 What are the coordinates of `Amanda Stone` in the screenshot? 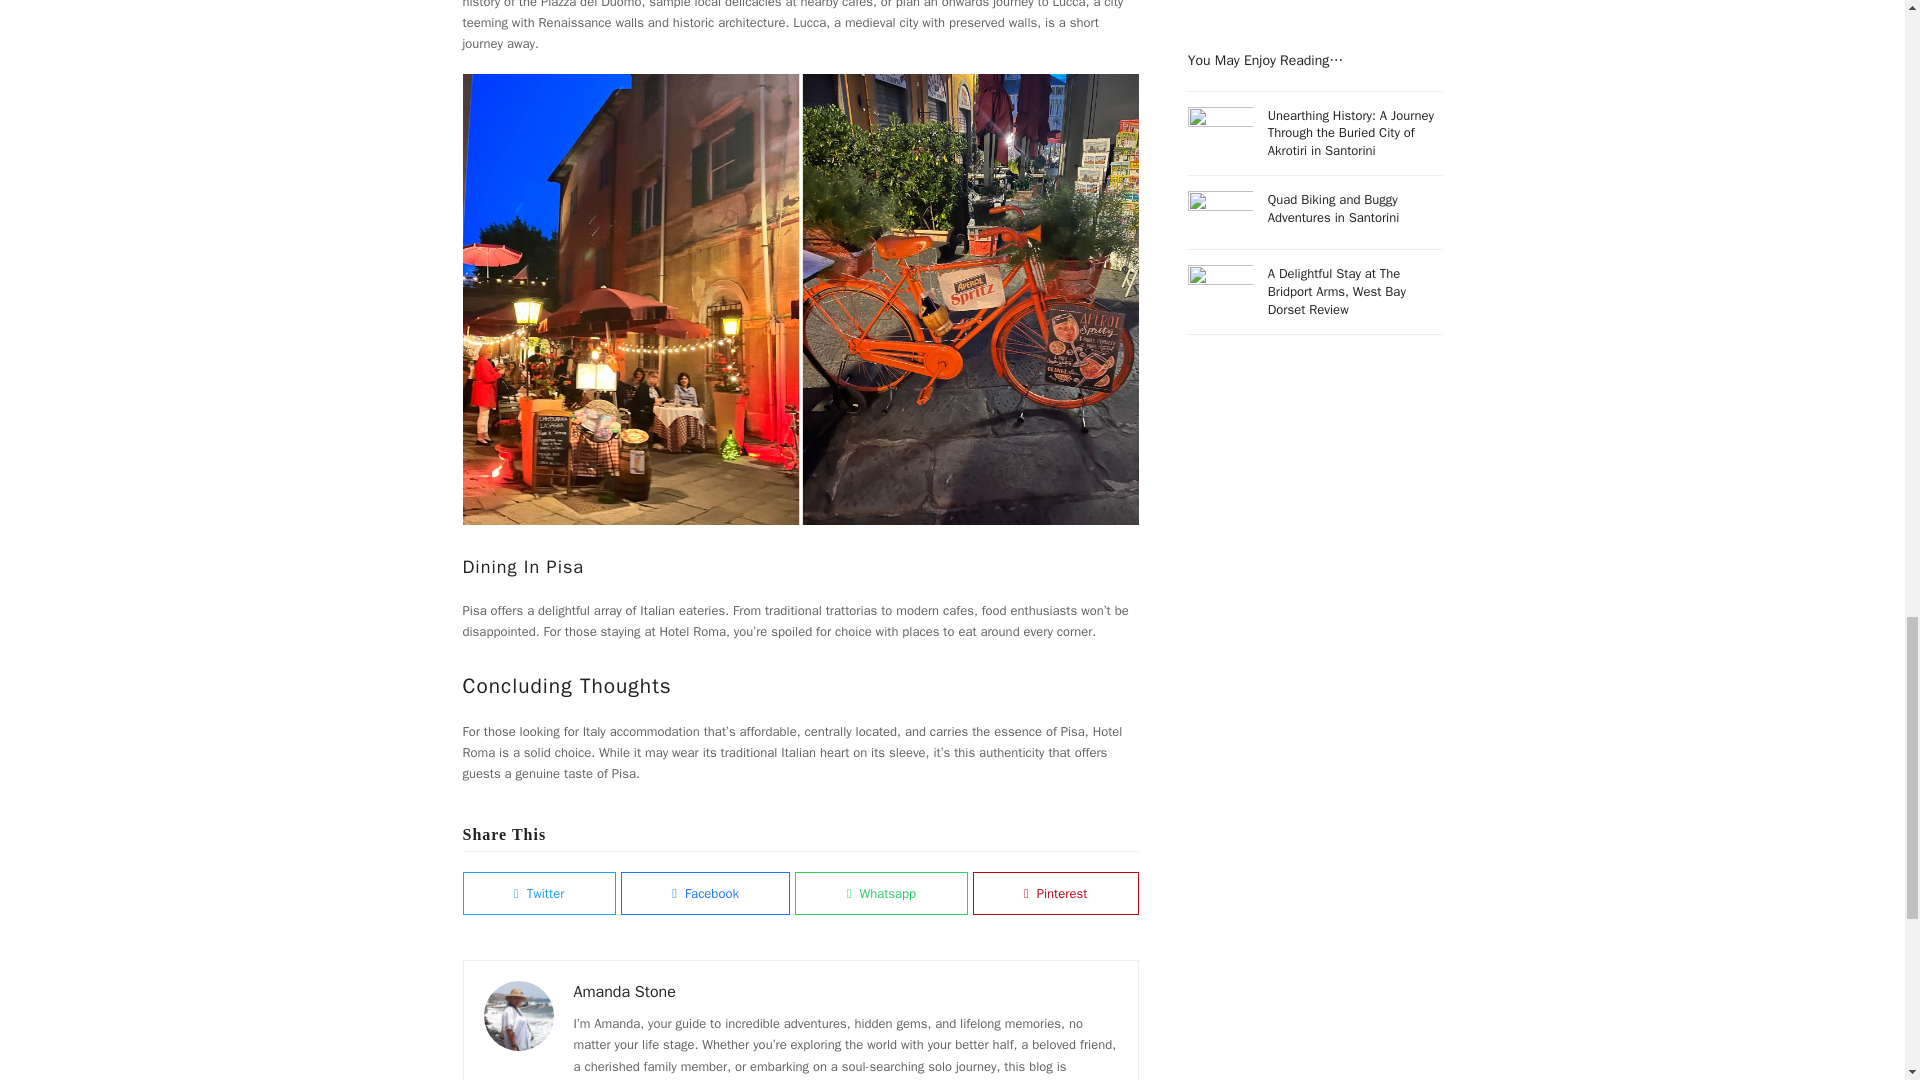 It's located at (624, 992).